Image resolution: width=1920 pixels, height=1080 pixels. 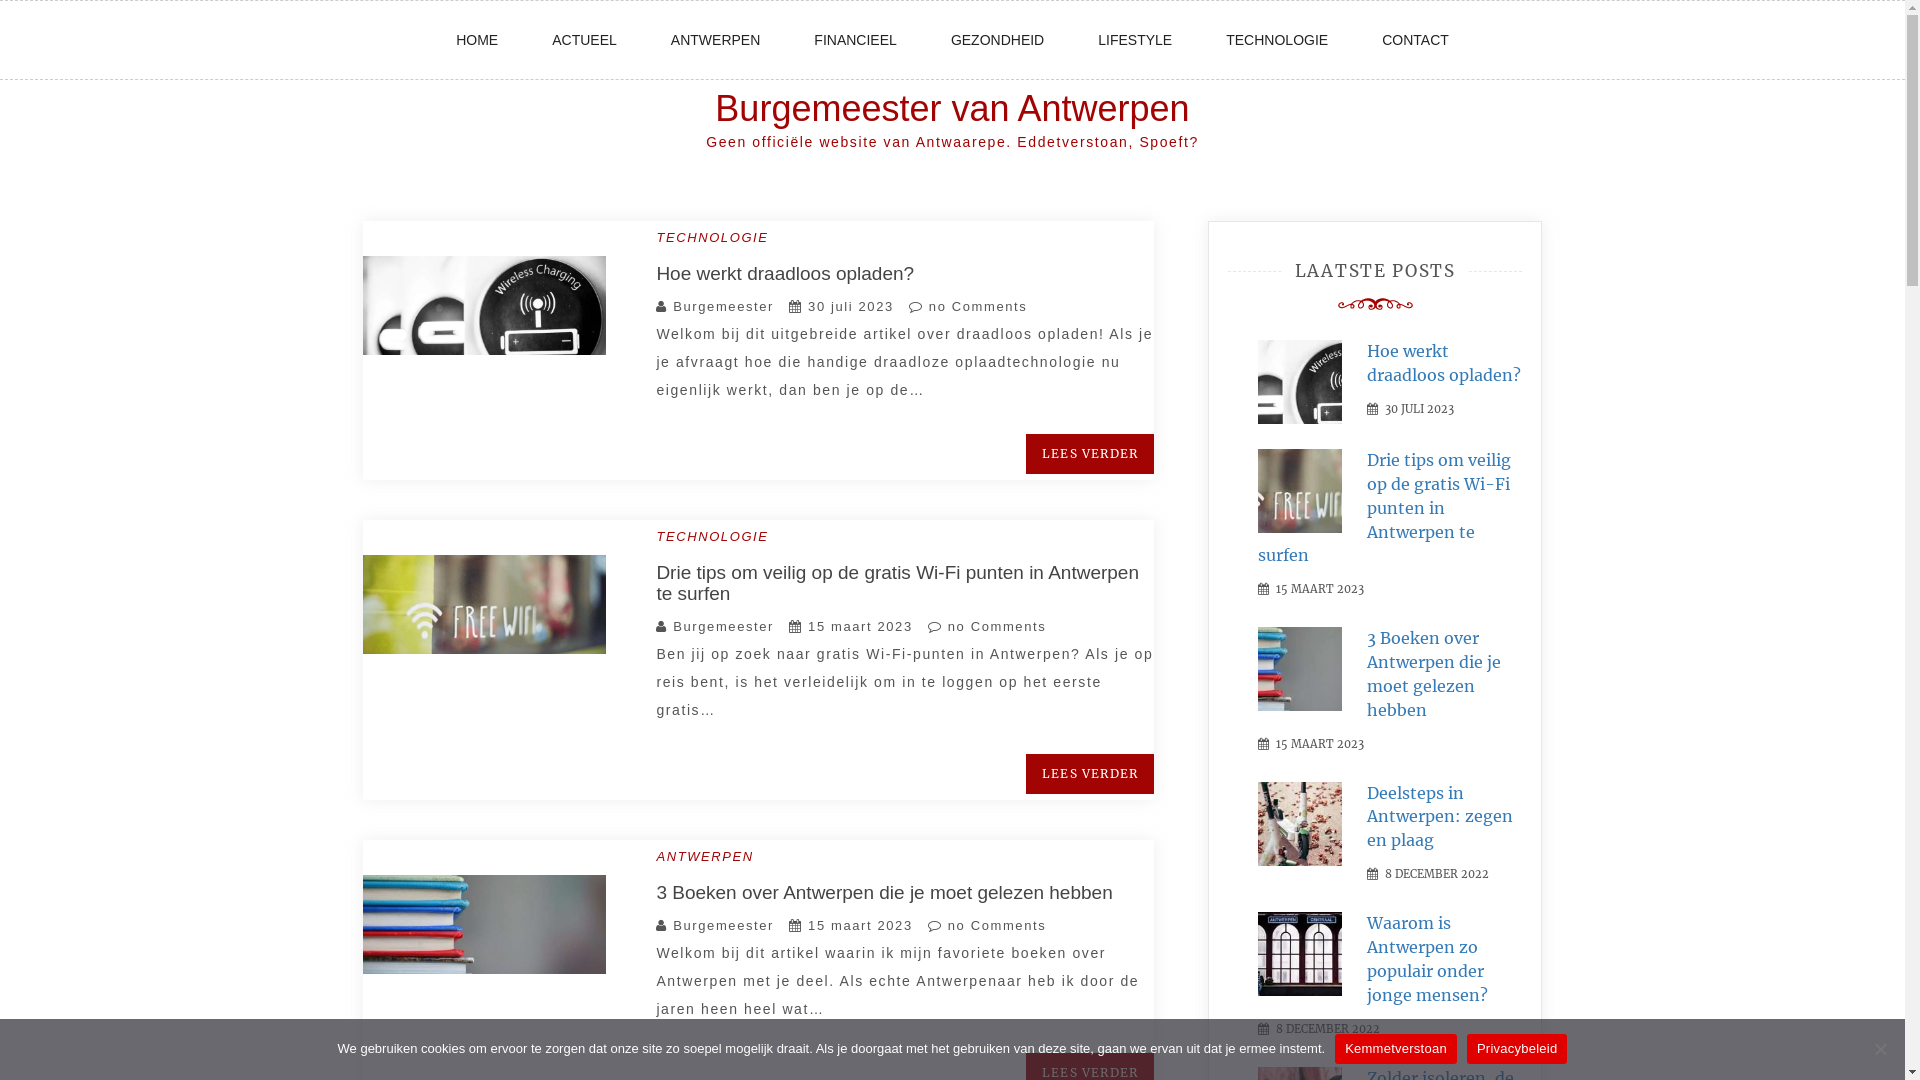 What do you see at coordinates (987, 626) in the screenshot?
I see `no Comments` at bounding box center [987, 626].